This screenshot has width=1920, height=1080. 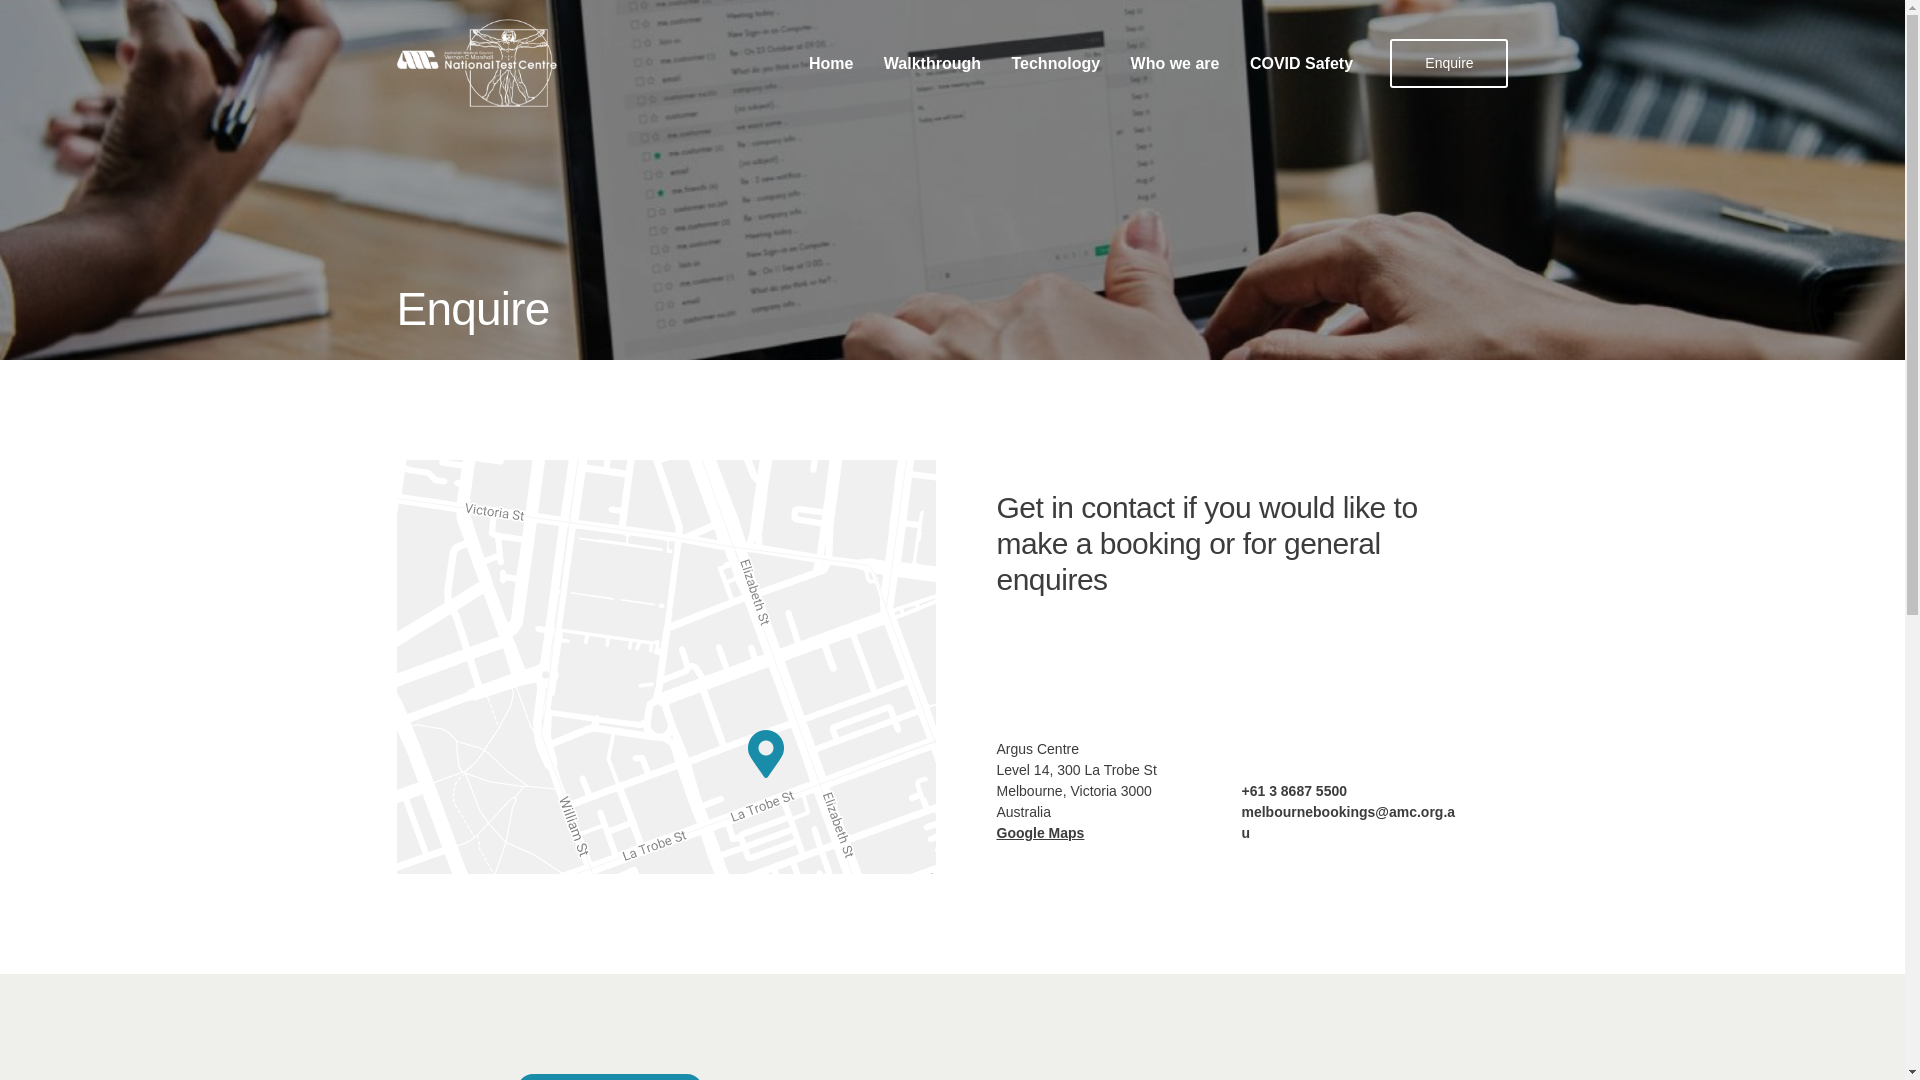 What do you see at coordinates (1040, 833) in the screenshot?
I see `Google Maps` at bounding box center [1040, 833].